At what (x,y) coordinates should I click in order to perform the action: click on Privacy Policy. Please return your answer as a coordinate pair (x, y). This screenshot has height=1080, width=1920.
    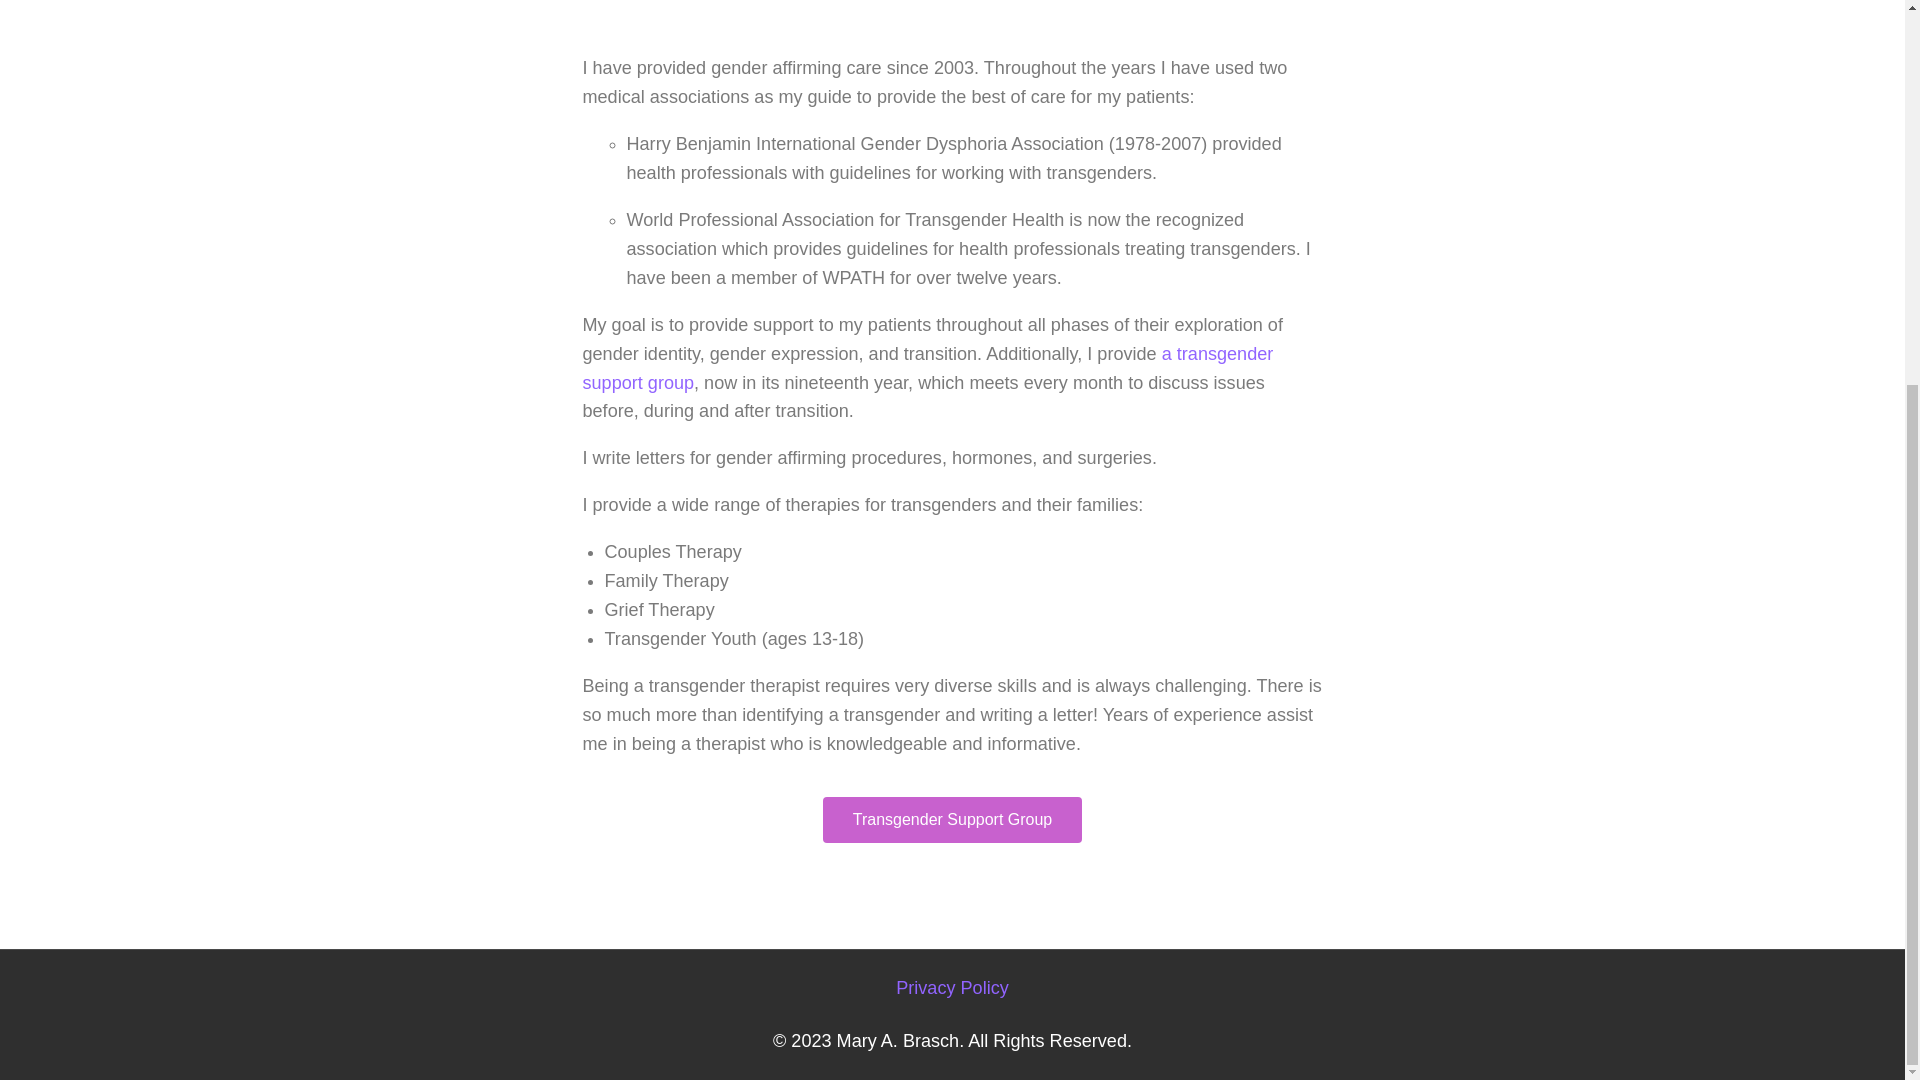
    Looking at the image, I should click on (952, 988).